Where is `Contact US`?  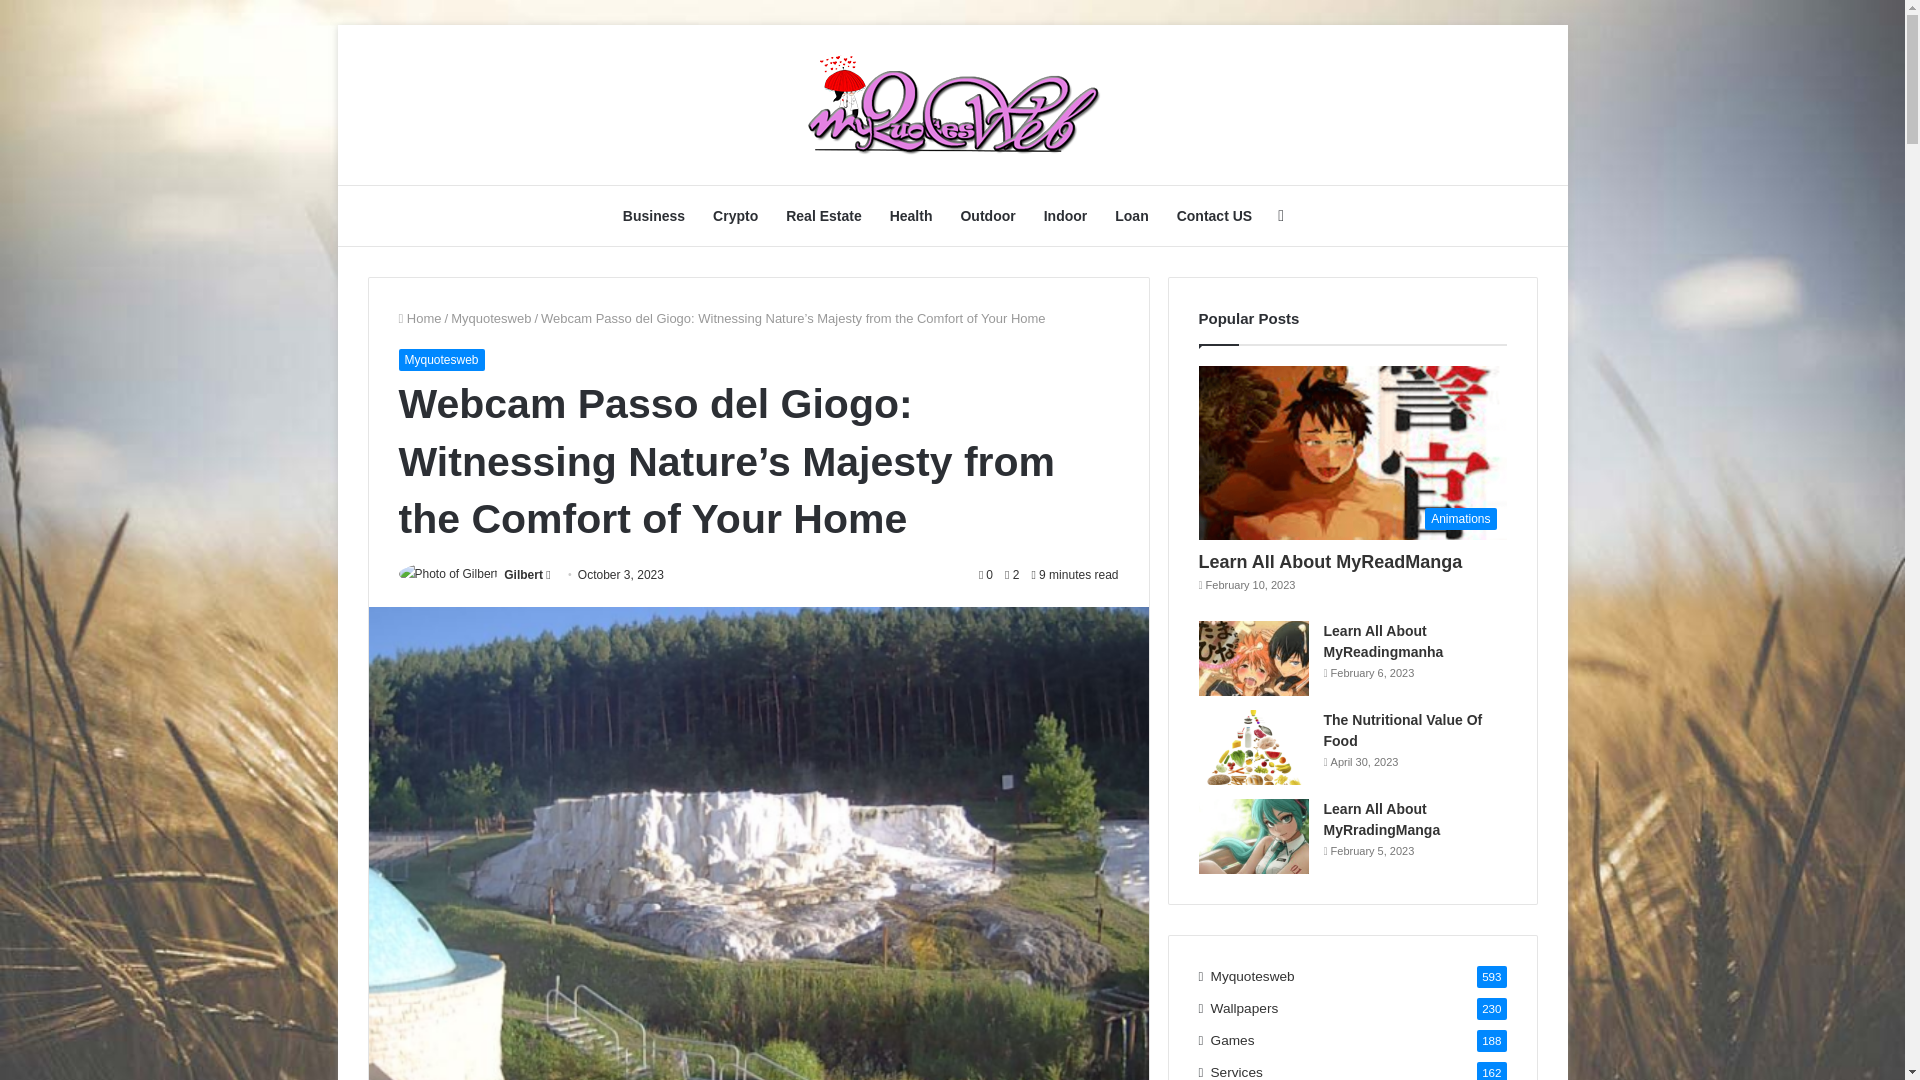 Contact US is located at coordinates (1214, 216).